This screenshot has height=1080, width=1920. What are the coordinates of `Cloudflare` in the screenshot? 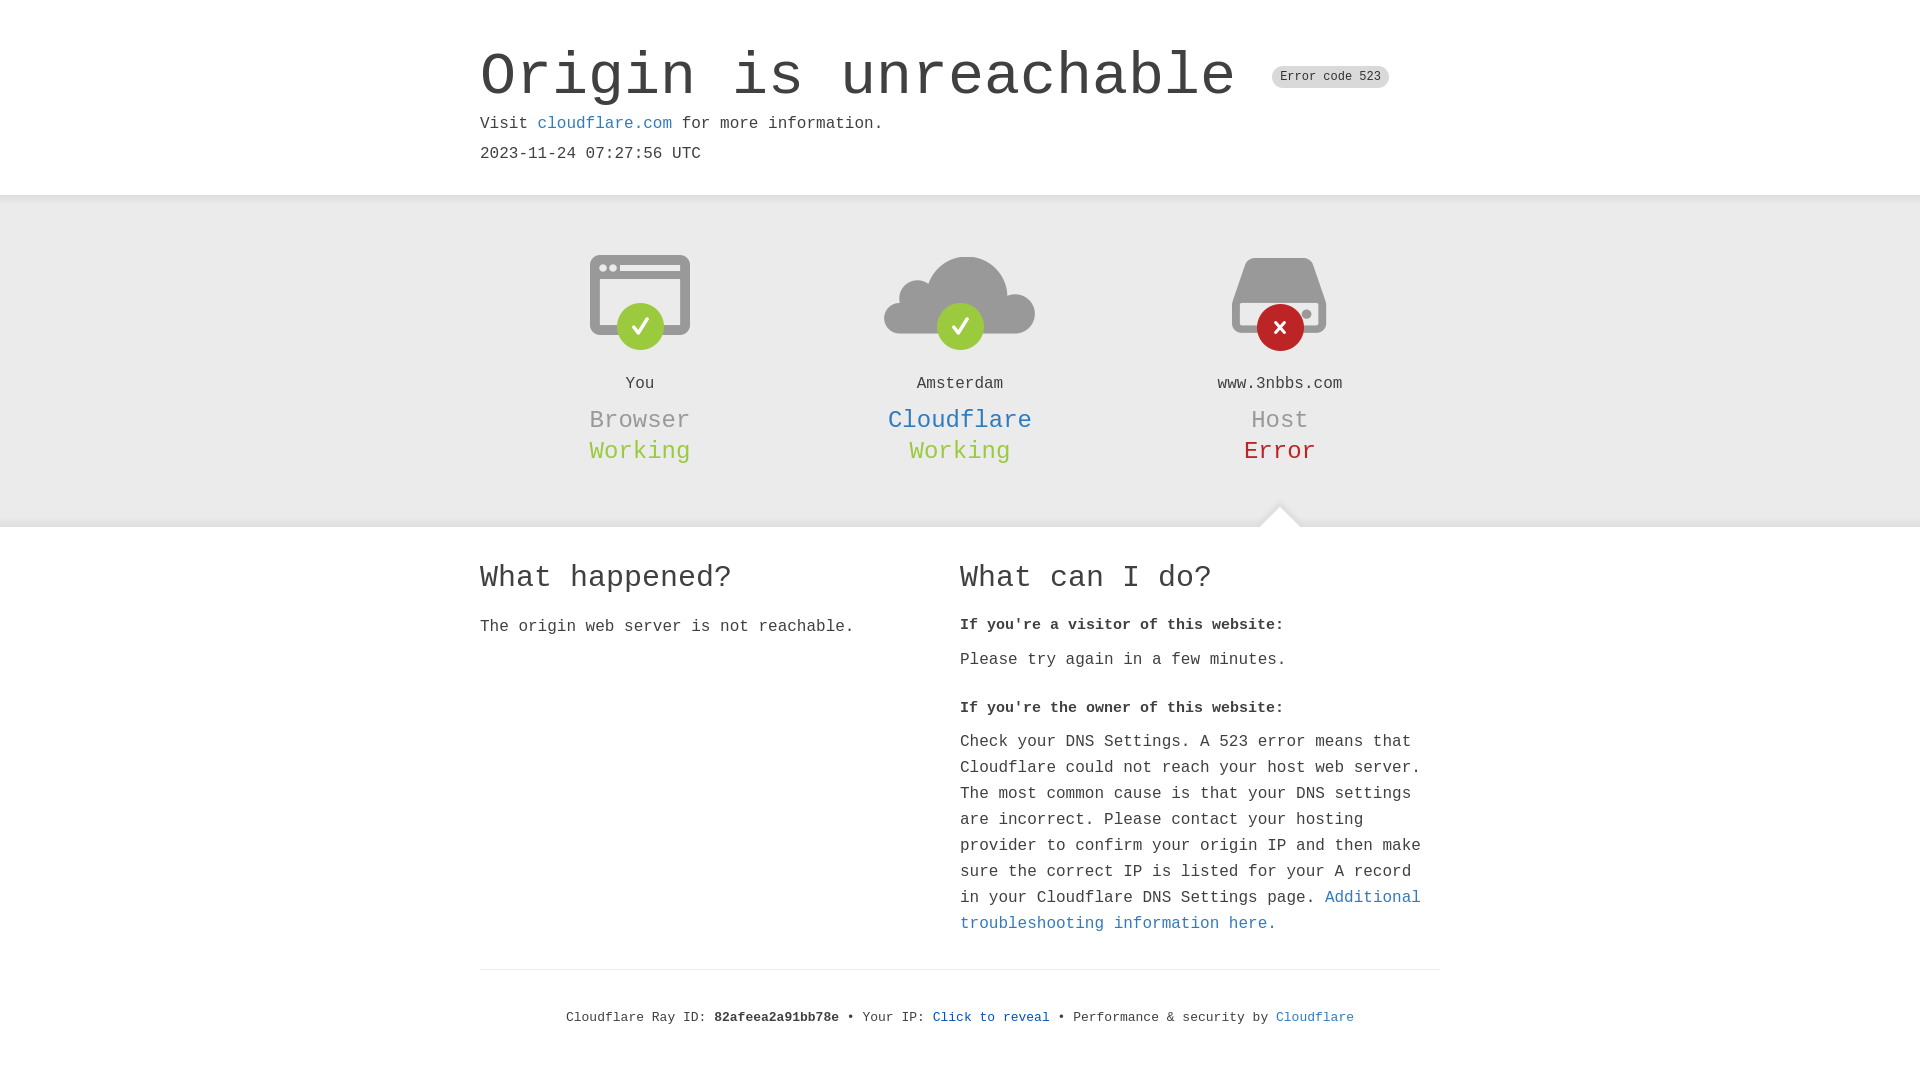 It's located at (960, 420).